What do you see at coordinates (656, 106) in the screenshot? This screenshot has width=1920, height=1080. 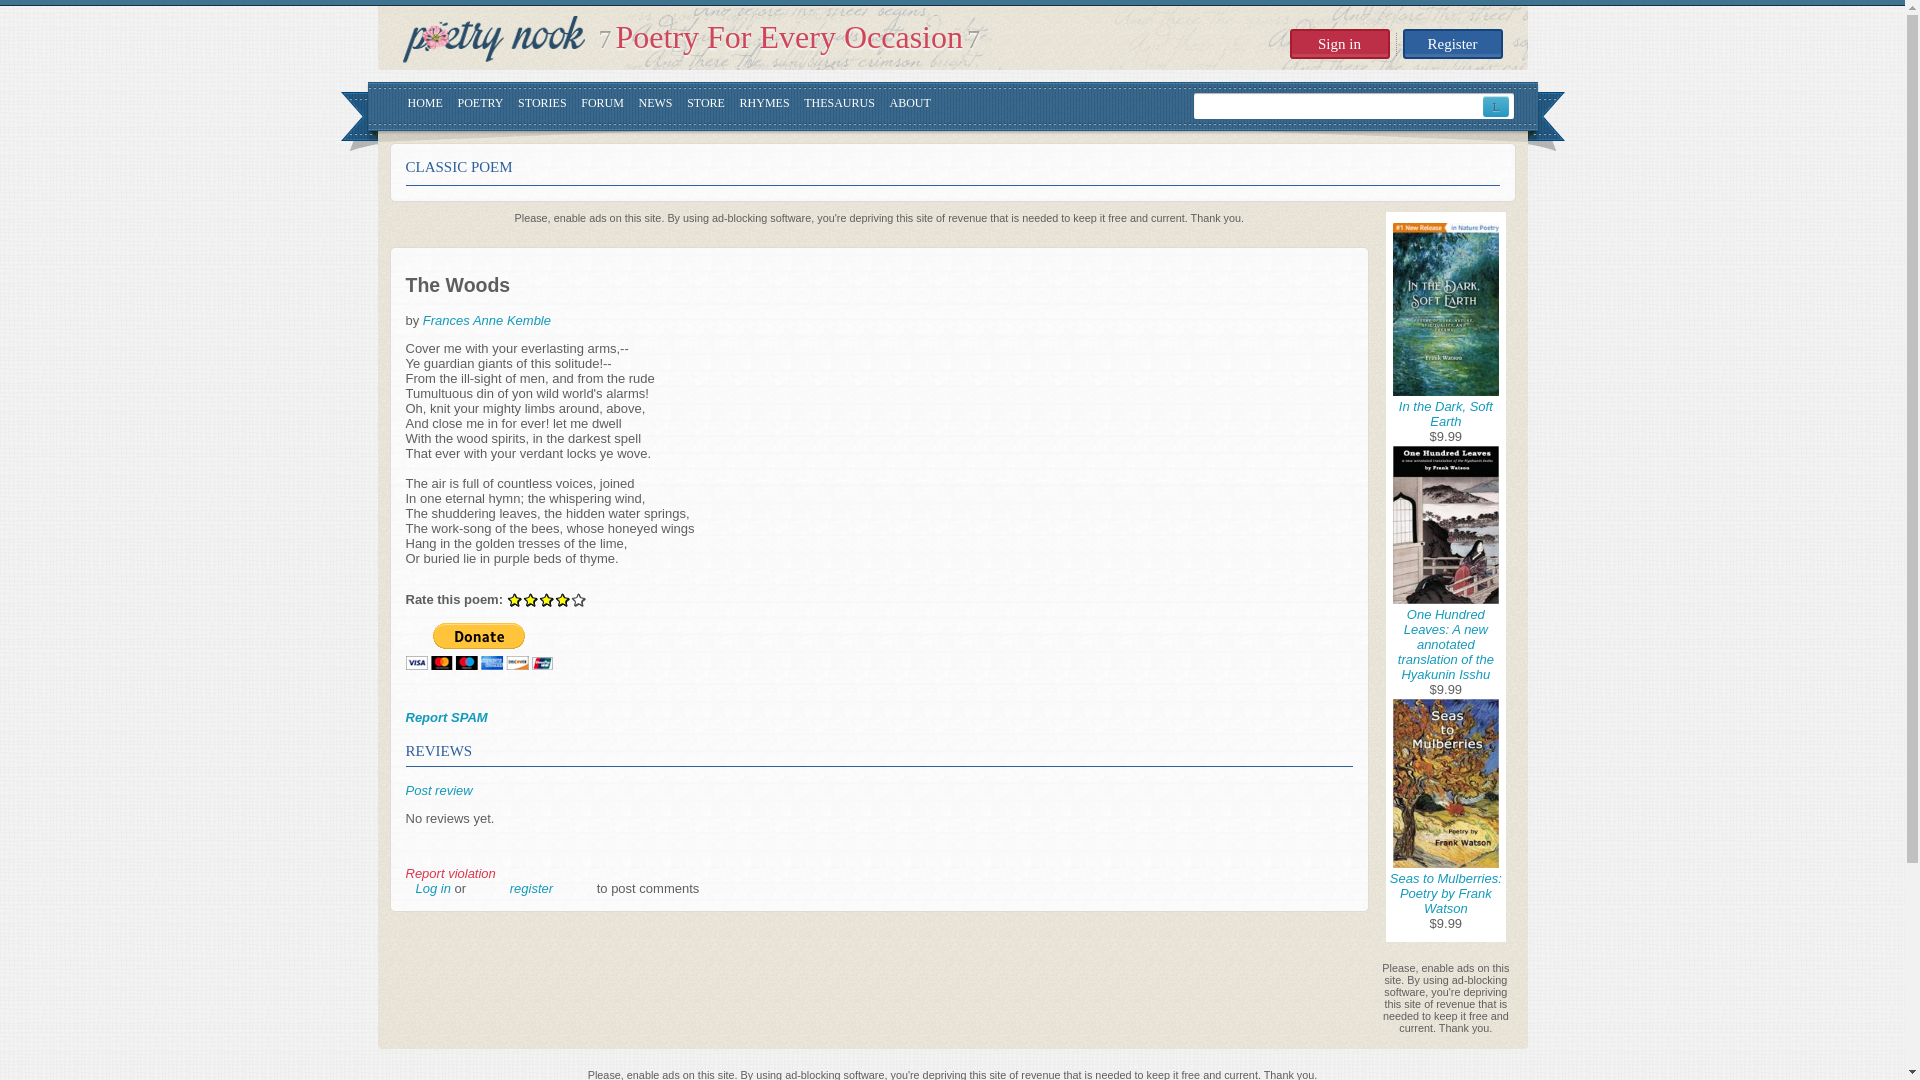 I see `NEWS` at bounding box center [656, 106].